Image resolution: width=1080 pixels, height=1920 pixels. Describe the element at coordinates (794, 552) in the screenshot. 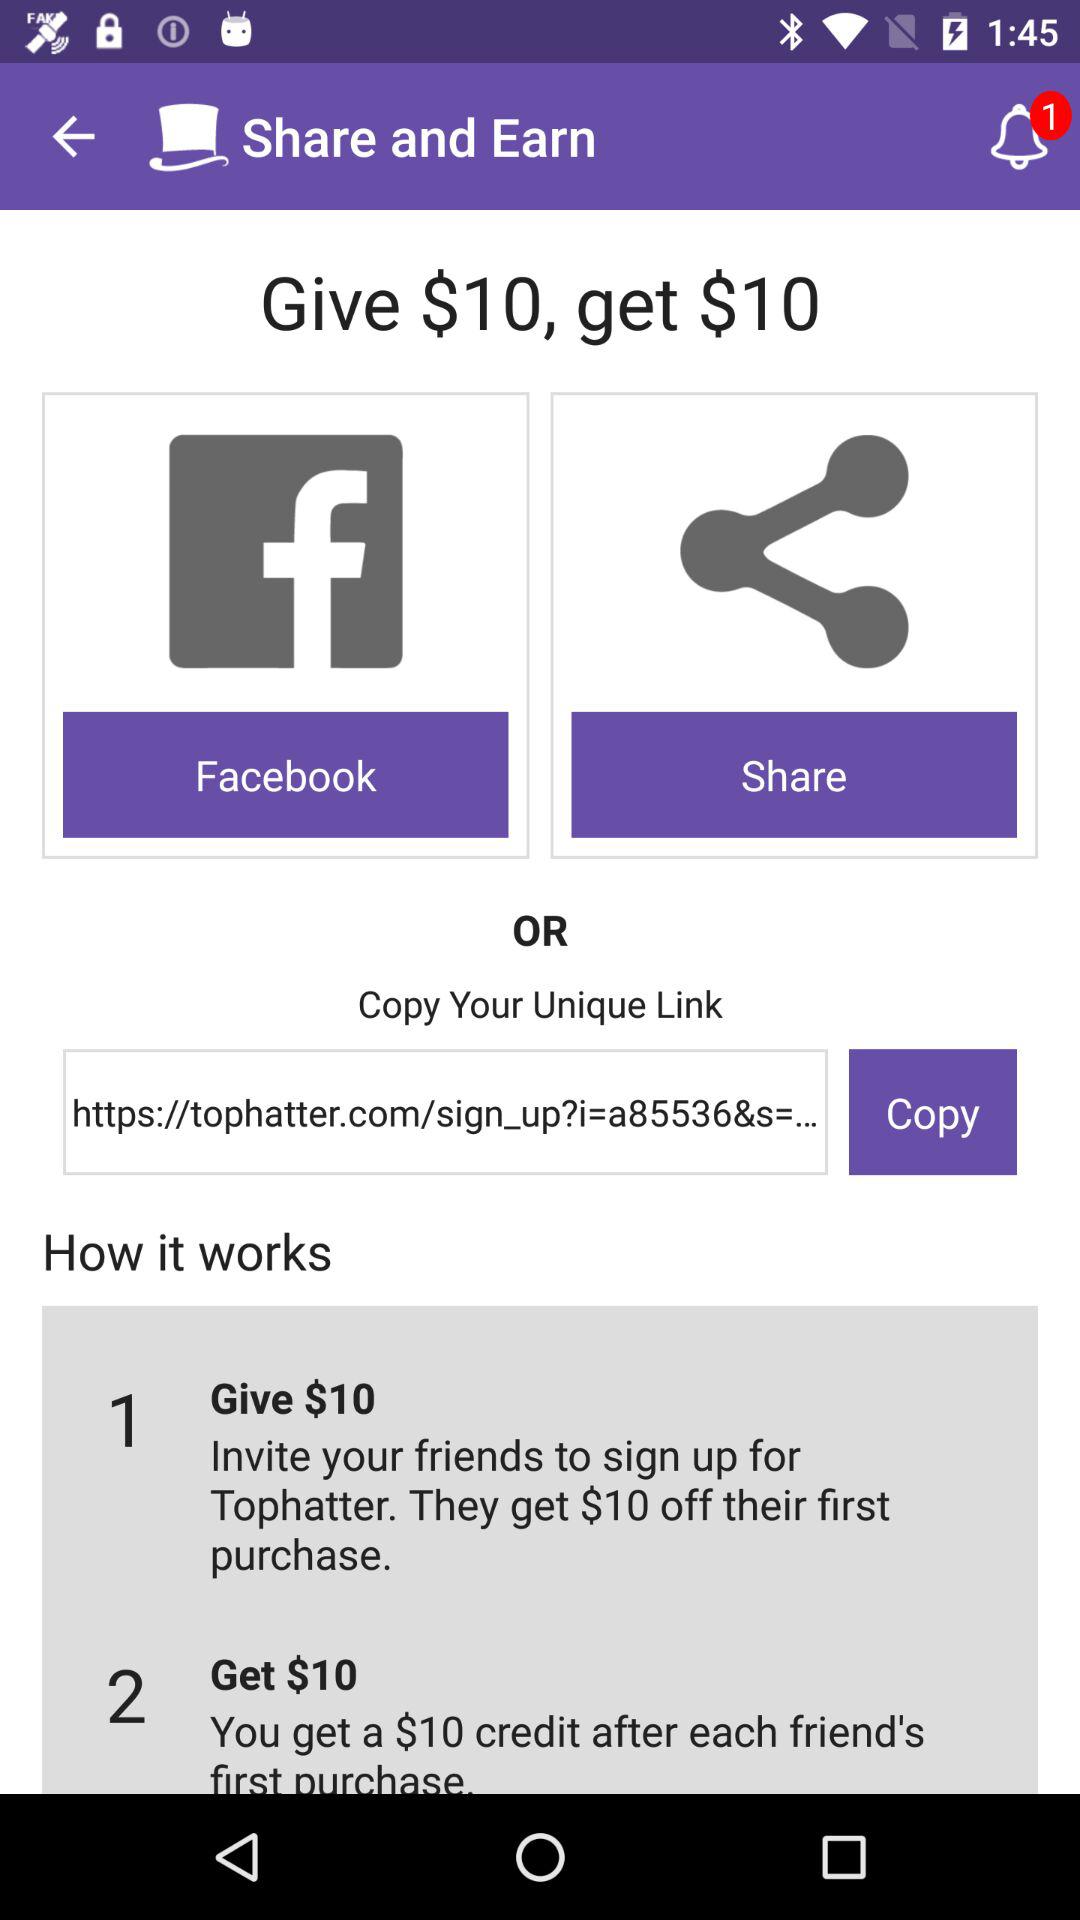

I see `toggle share option` at that location.